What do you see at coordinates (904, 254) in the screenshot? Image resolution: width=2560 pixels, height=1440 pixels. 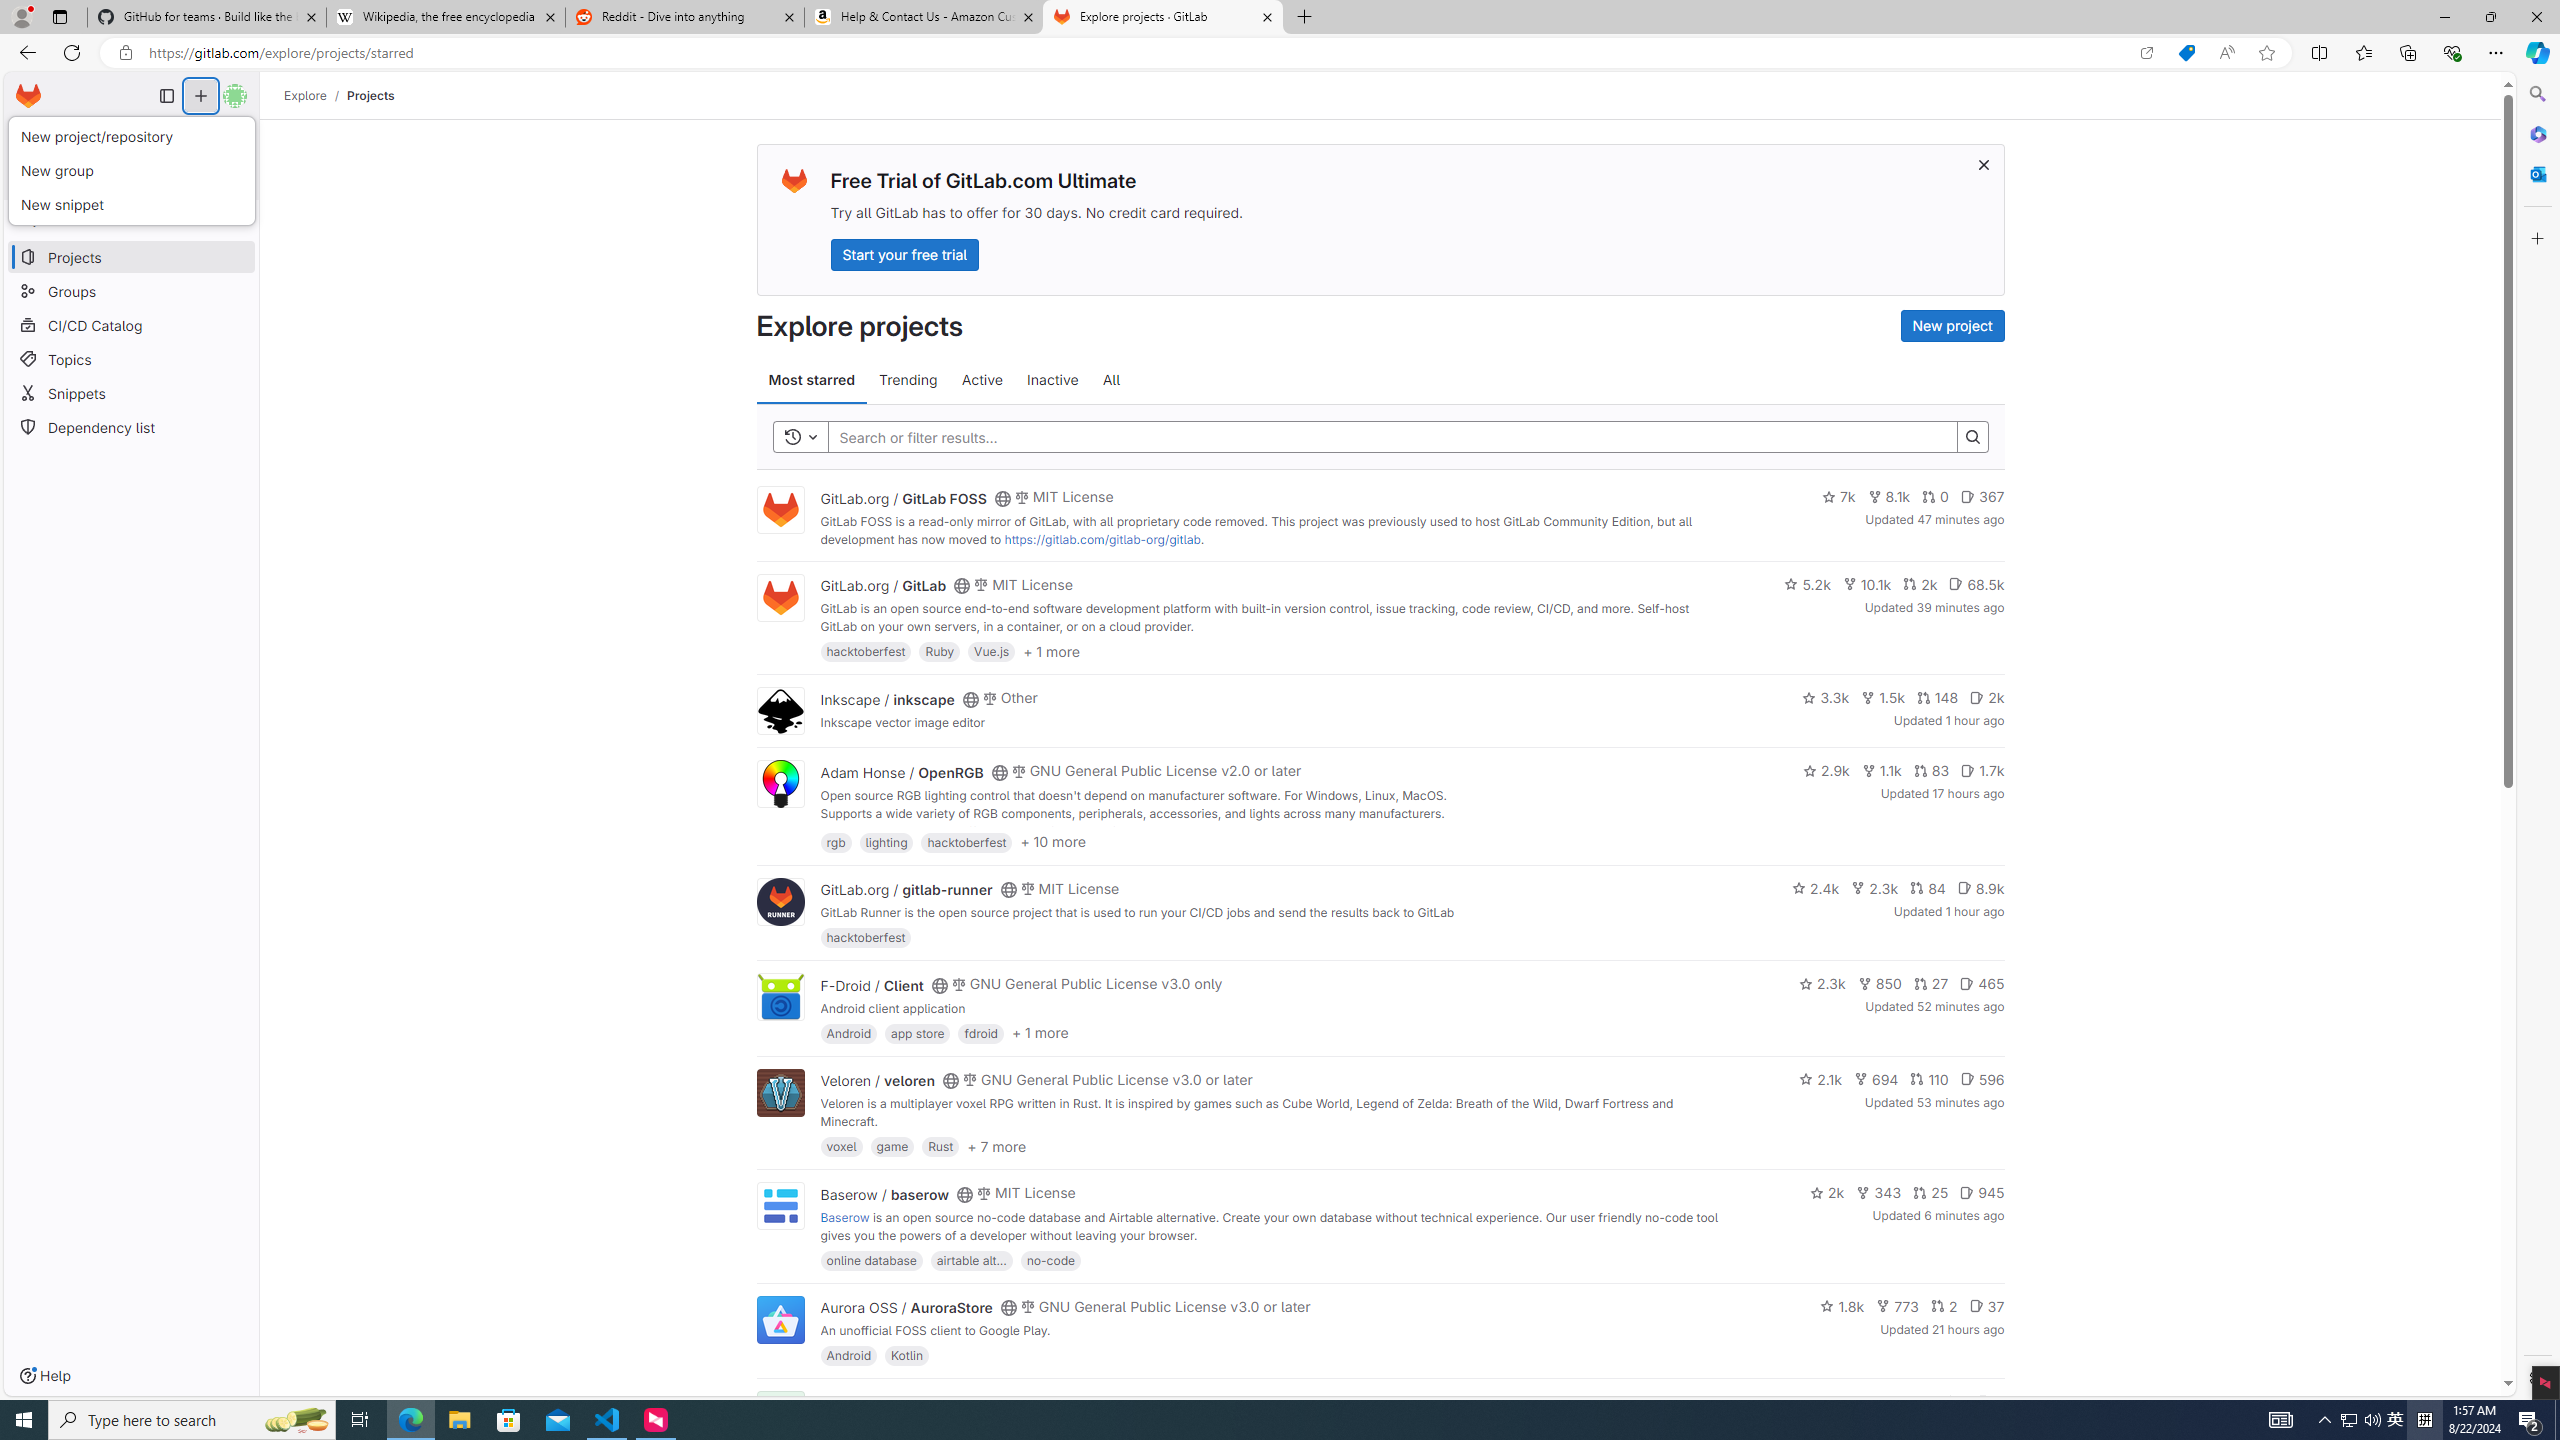 I see `Start your free trial` at bounding box center [904, 254].